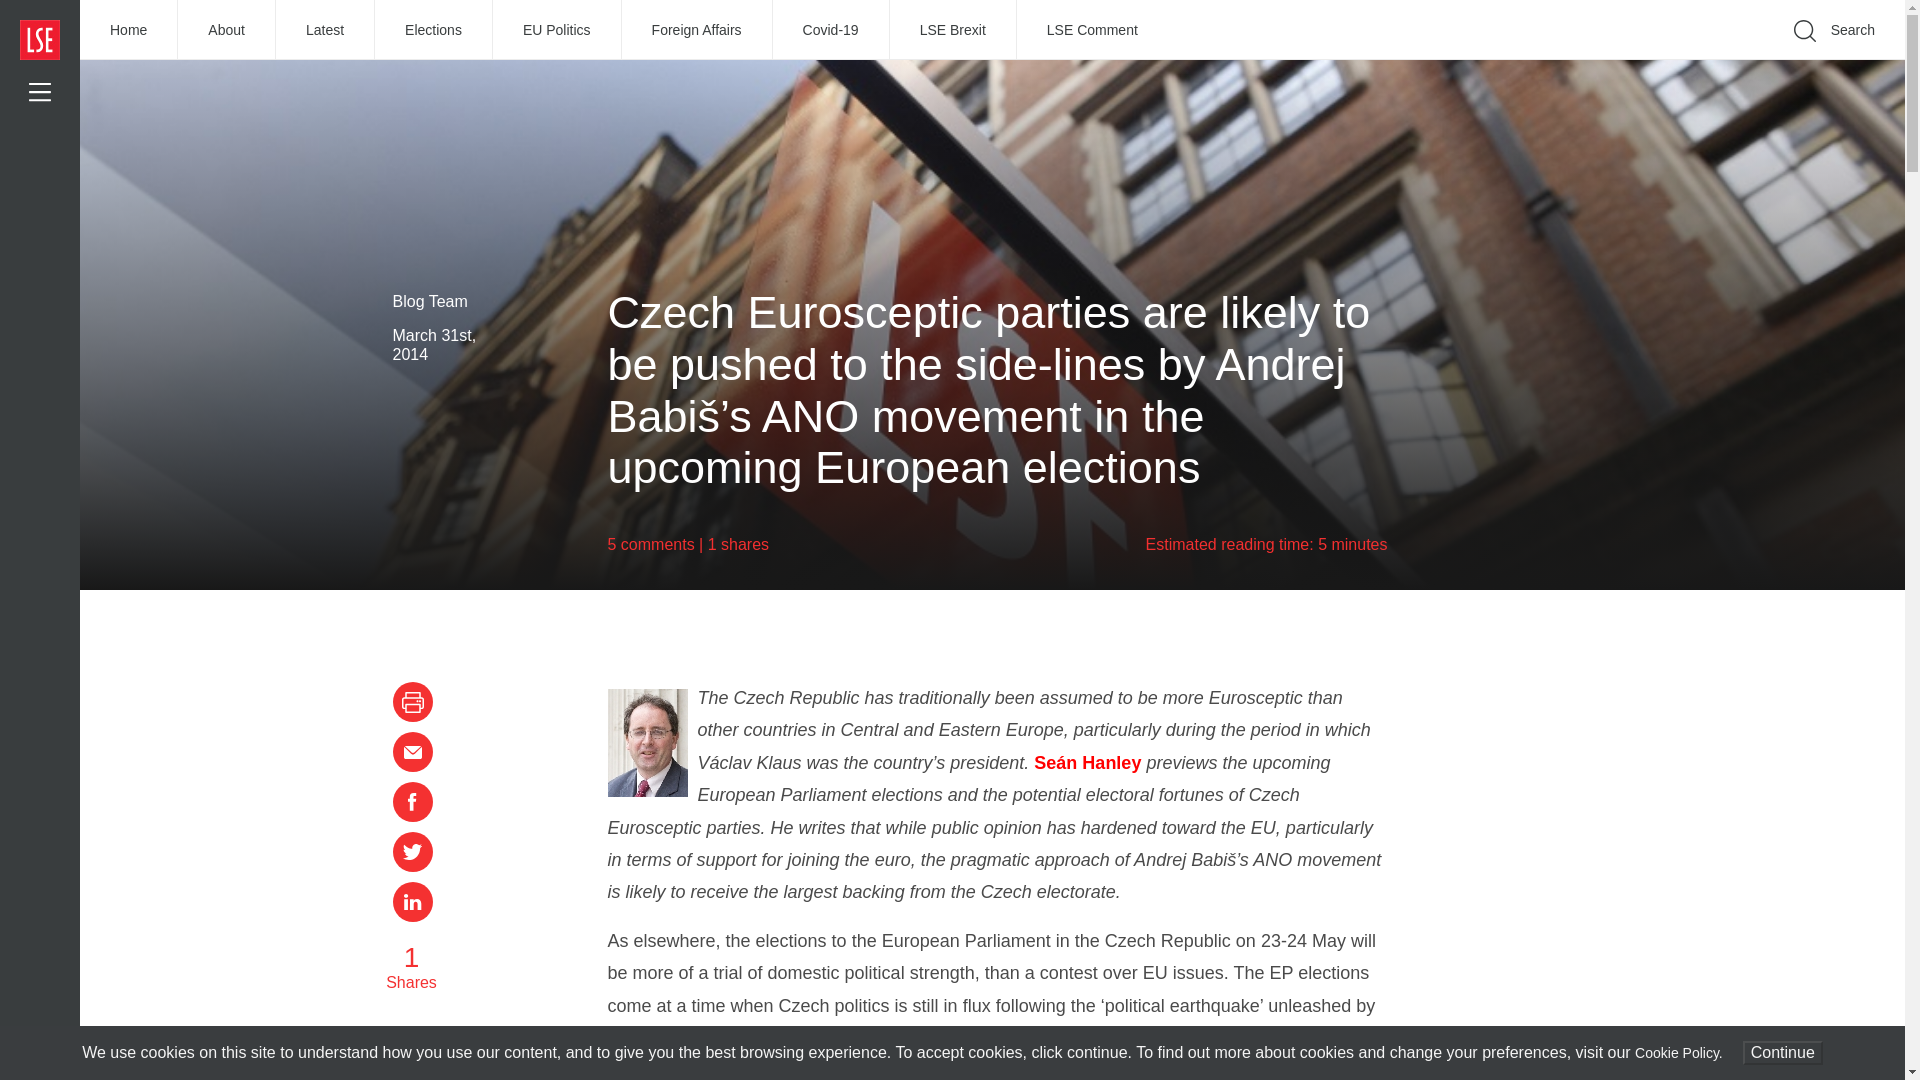 The width and height of the screenshot is (1920, 1080). Describe the element at coordinates (1092, 30) in the screenshot. I see `LSE Comment` at that location.